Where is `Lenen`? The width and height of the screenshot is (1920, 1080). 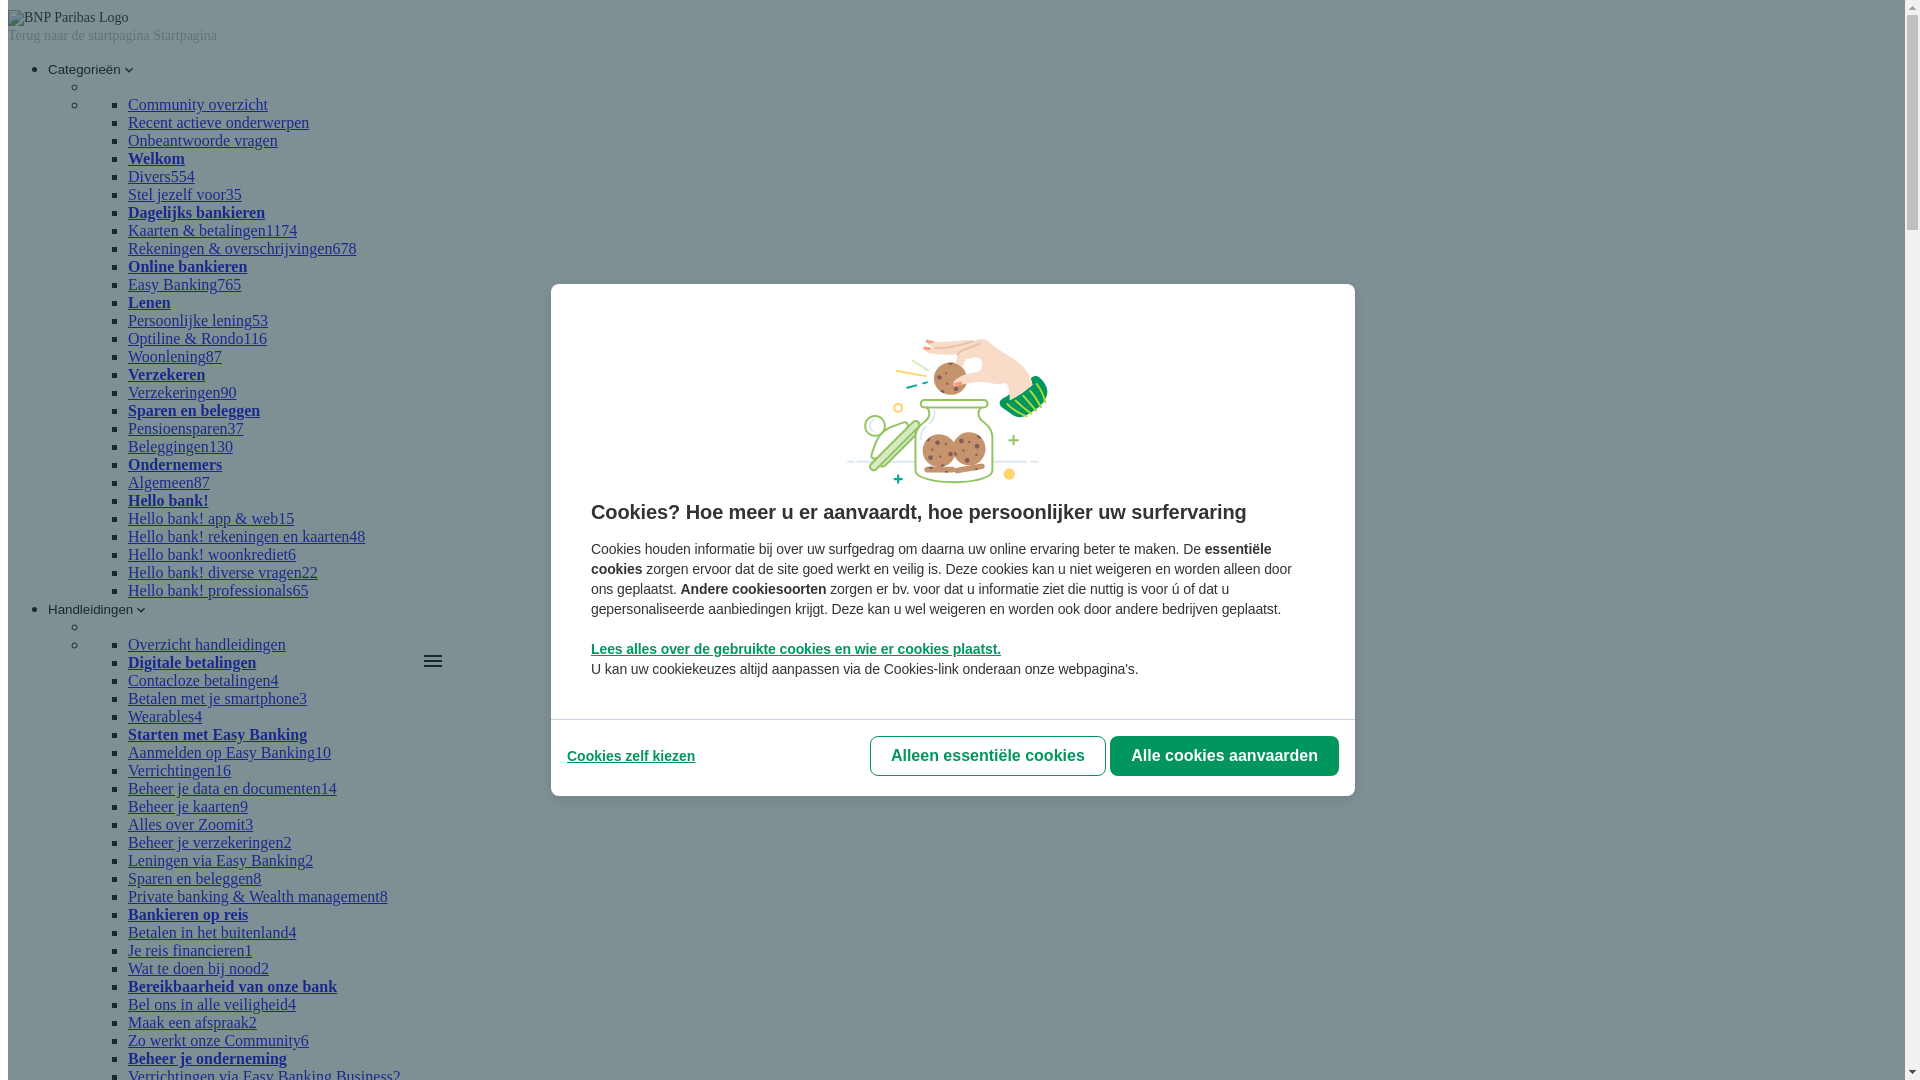
Lenen is located at coordinates (150, 302).